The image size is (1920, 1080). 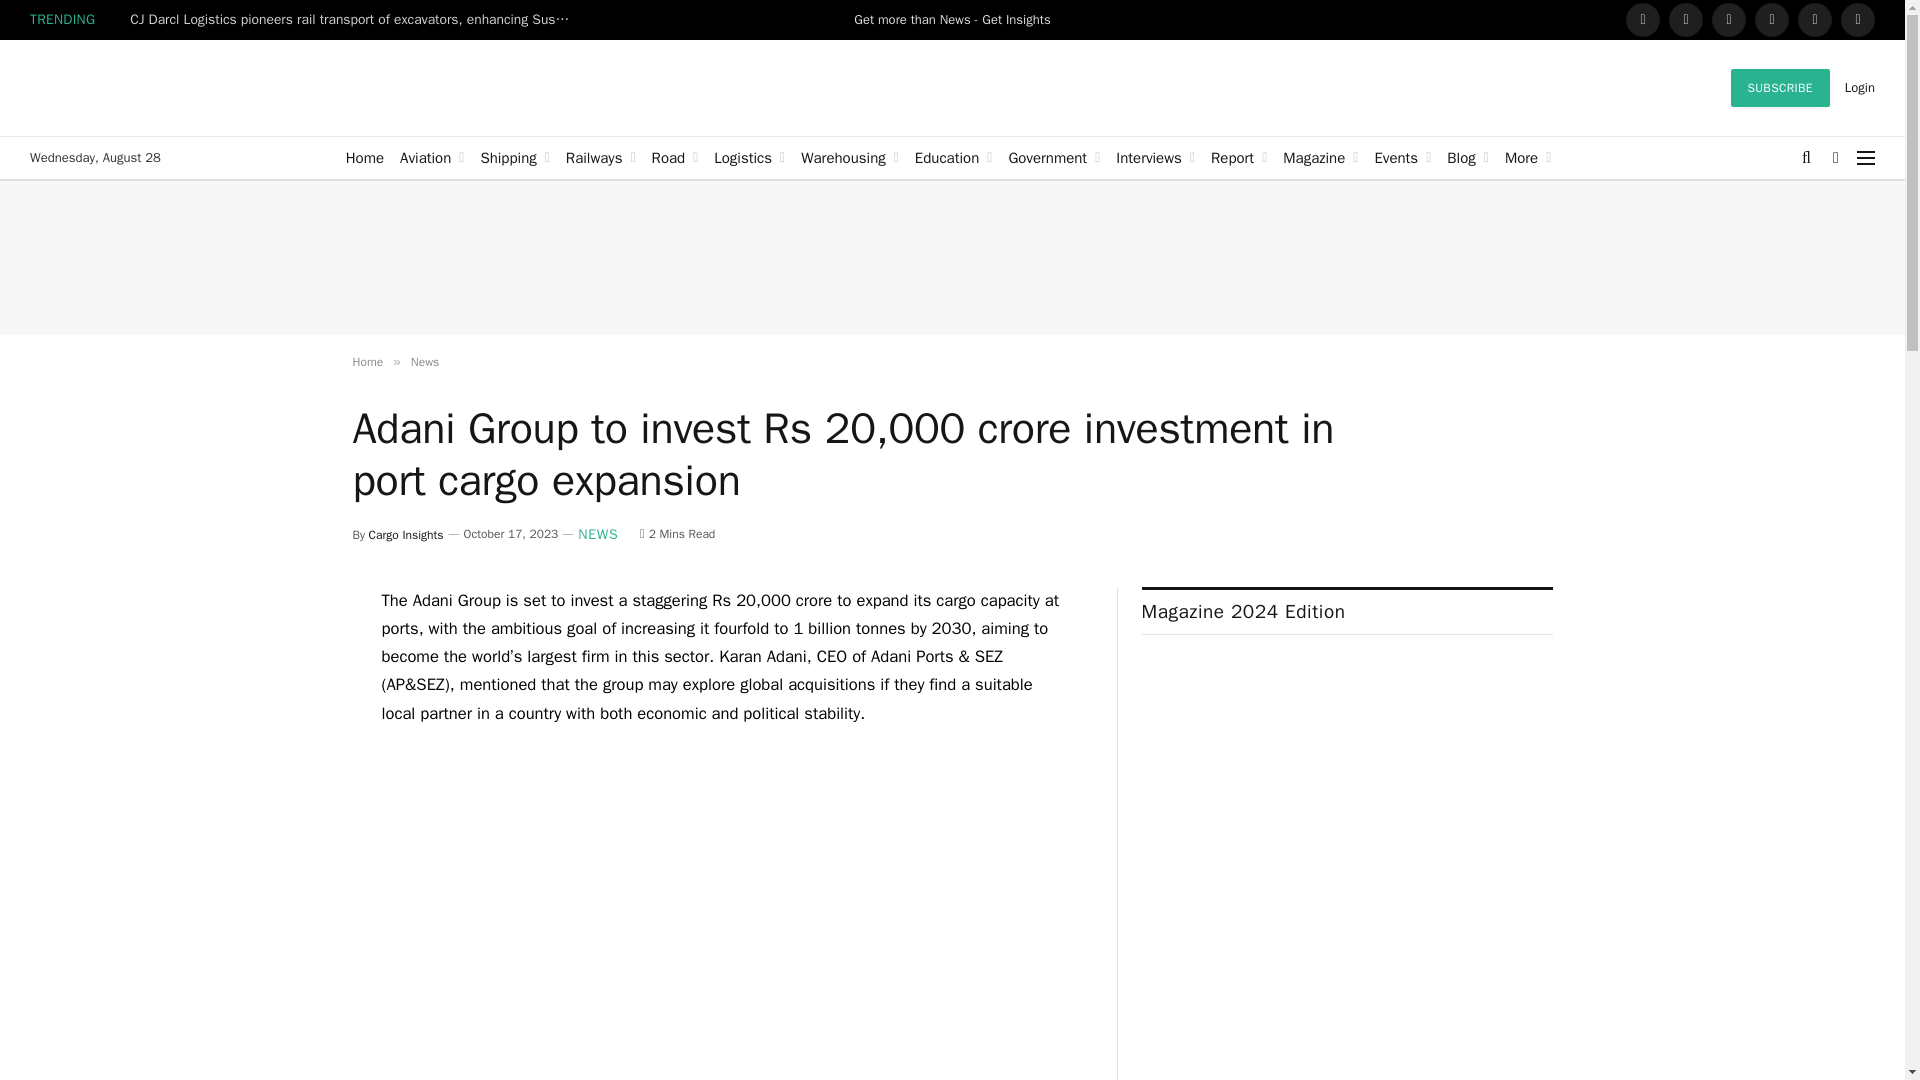 What do you see at coordinates (1772, 20) in the screenshot?
I see `Instagram` at bounding box center [1772, 20].